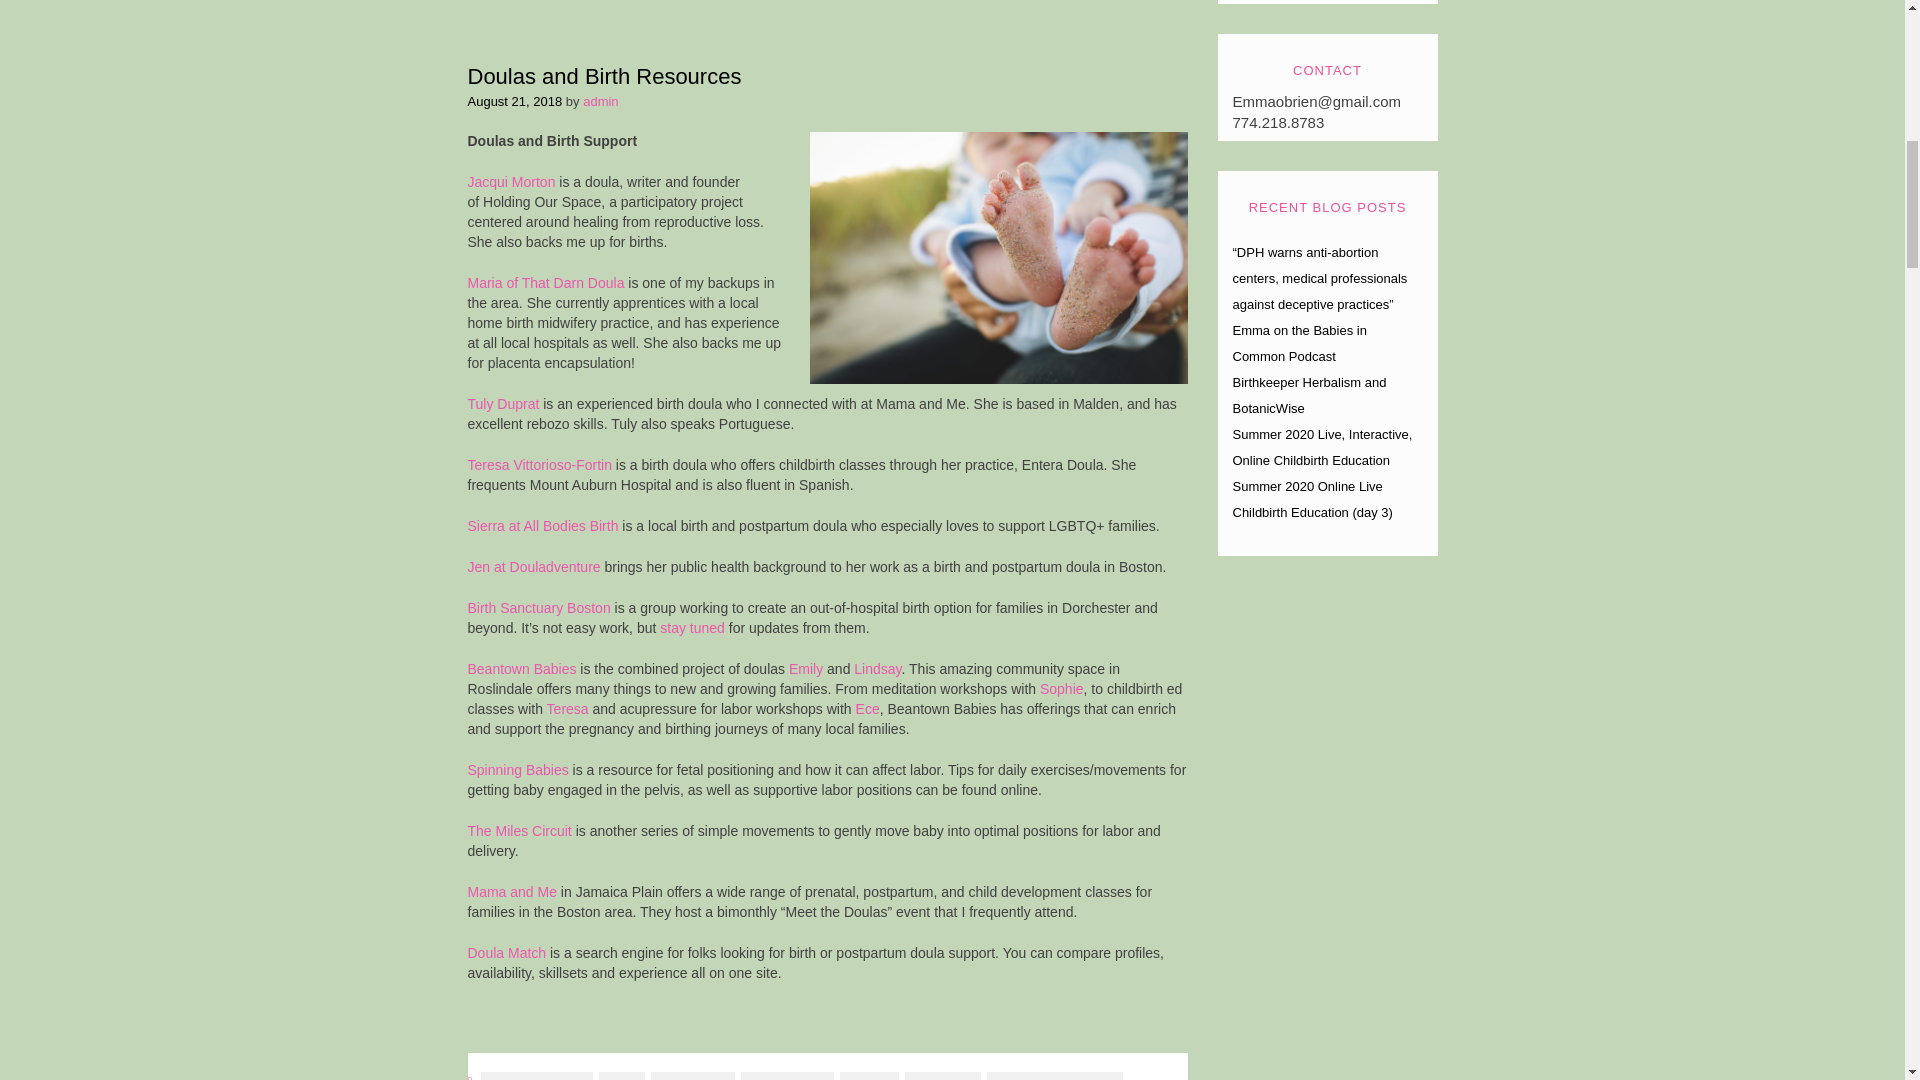  Describe the element at coordinates (692, 628) in the screenshot. I see `stay tuned` at that location.